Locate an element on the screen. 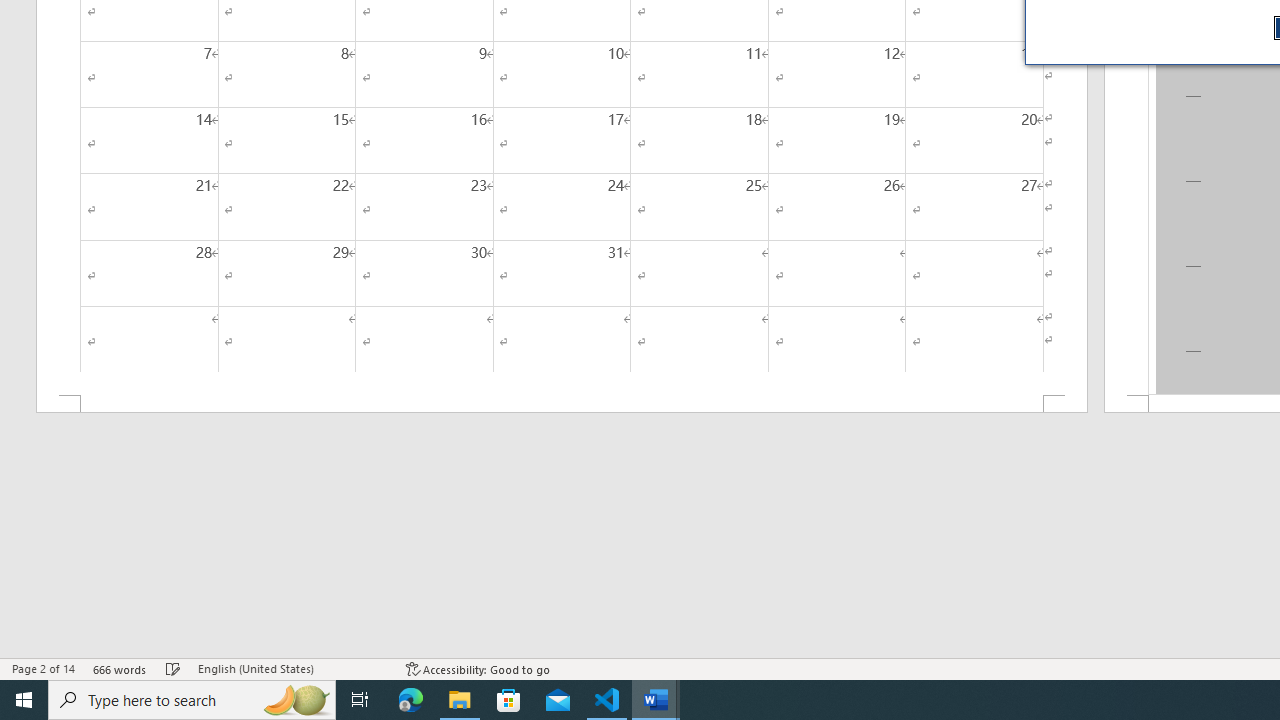  Microsoft Store is located at coordinates (509, 700).